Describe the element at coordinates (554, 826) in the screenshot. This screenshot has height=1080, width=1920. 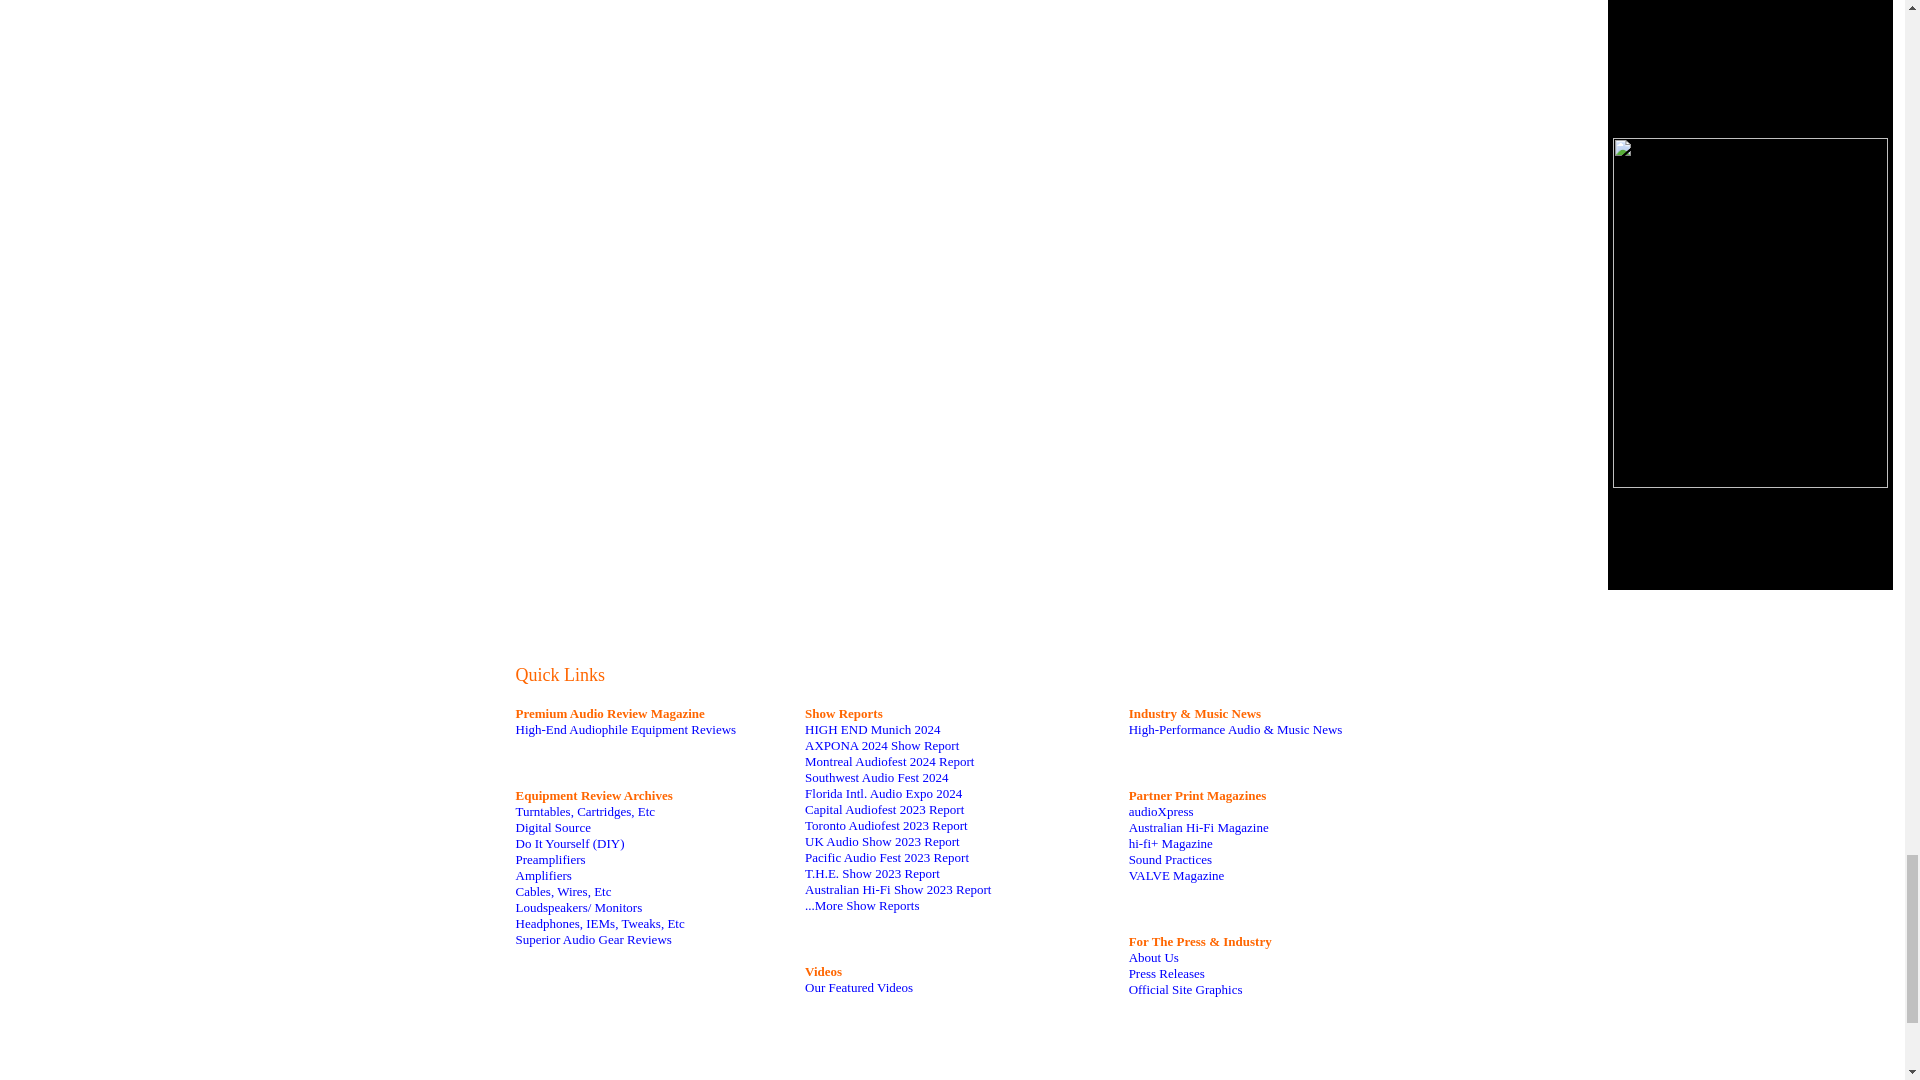
I see `Digital Source` at that location.